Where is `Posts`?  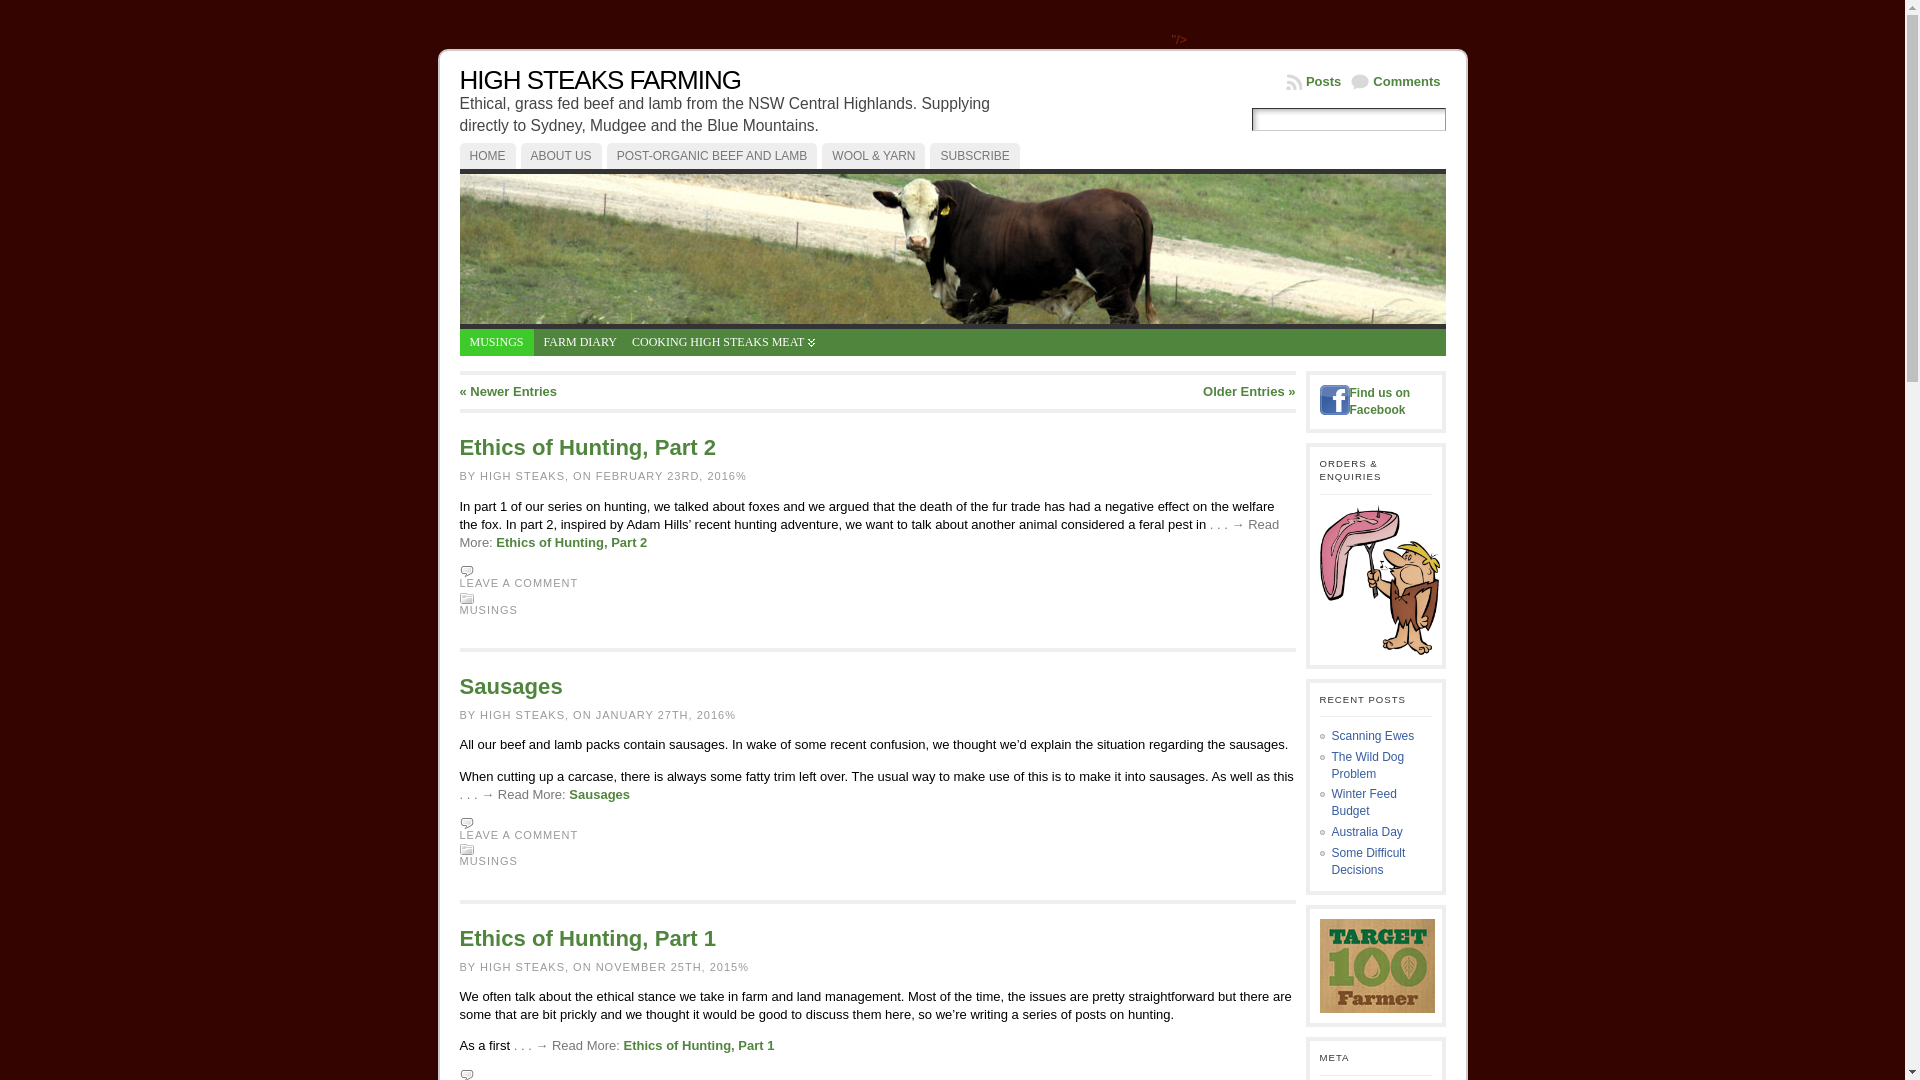
Posts is located at coordinates (1314, 82).